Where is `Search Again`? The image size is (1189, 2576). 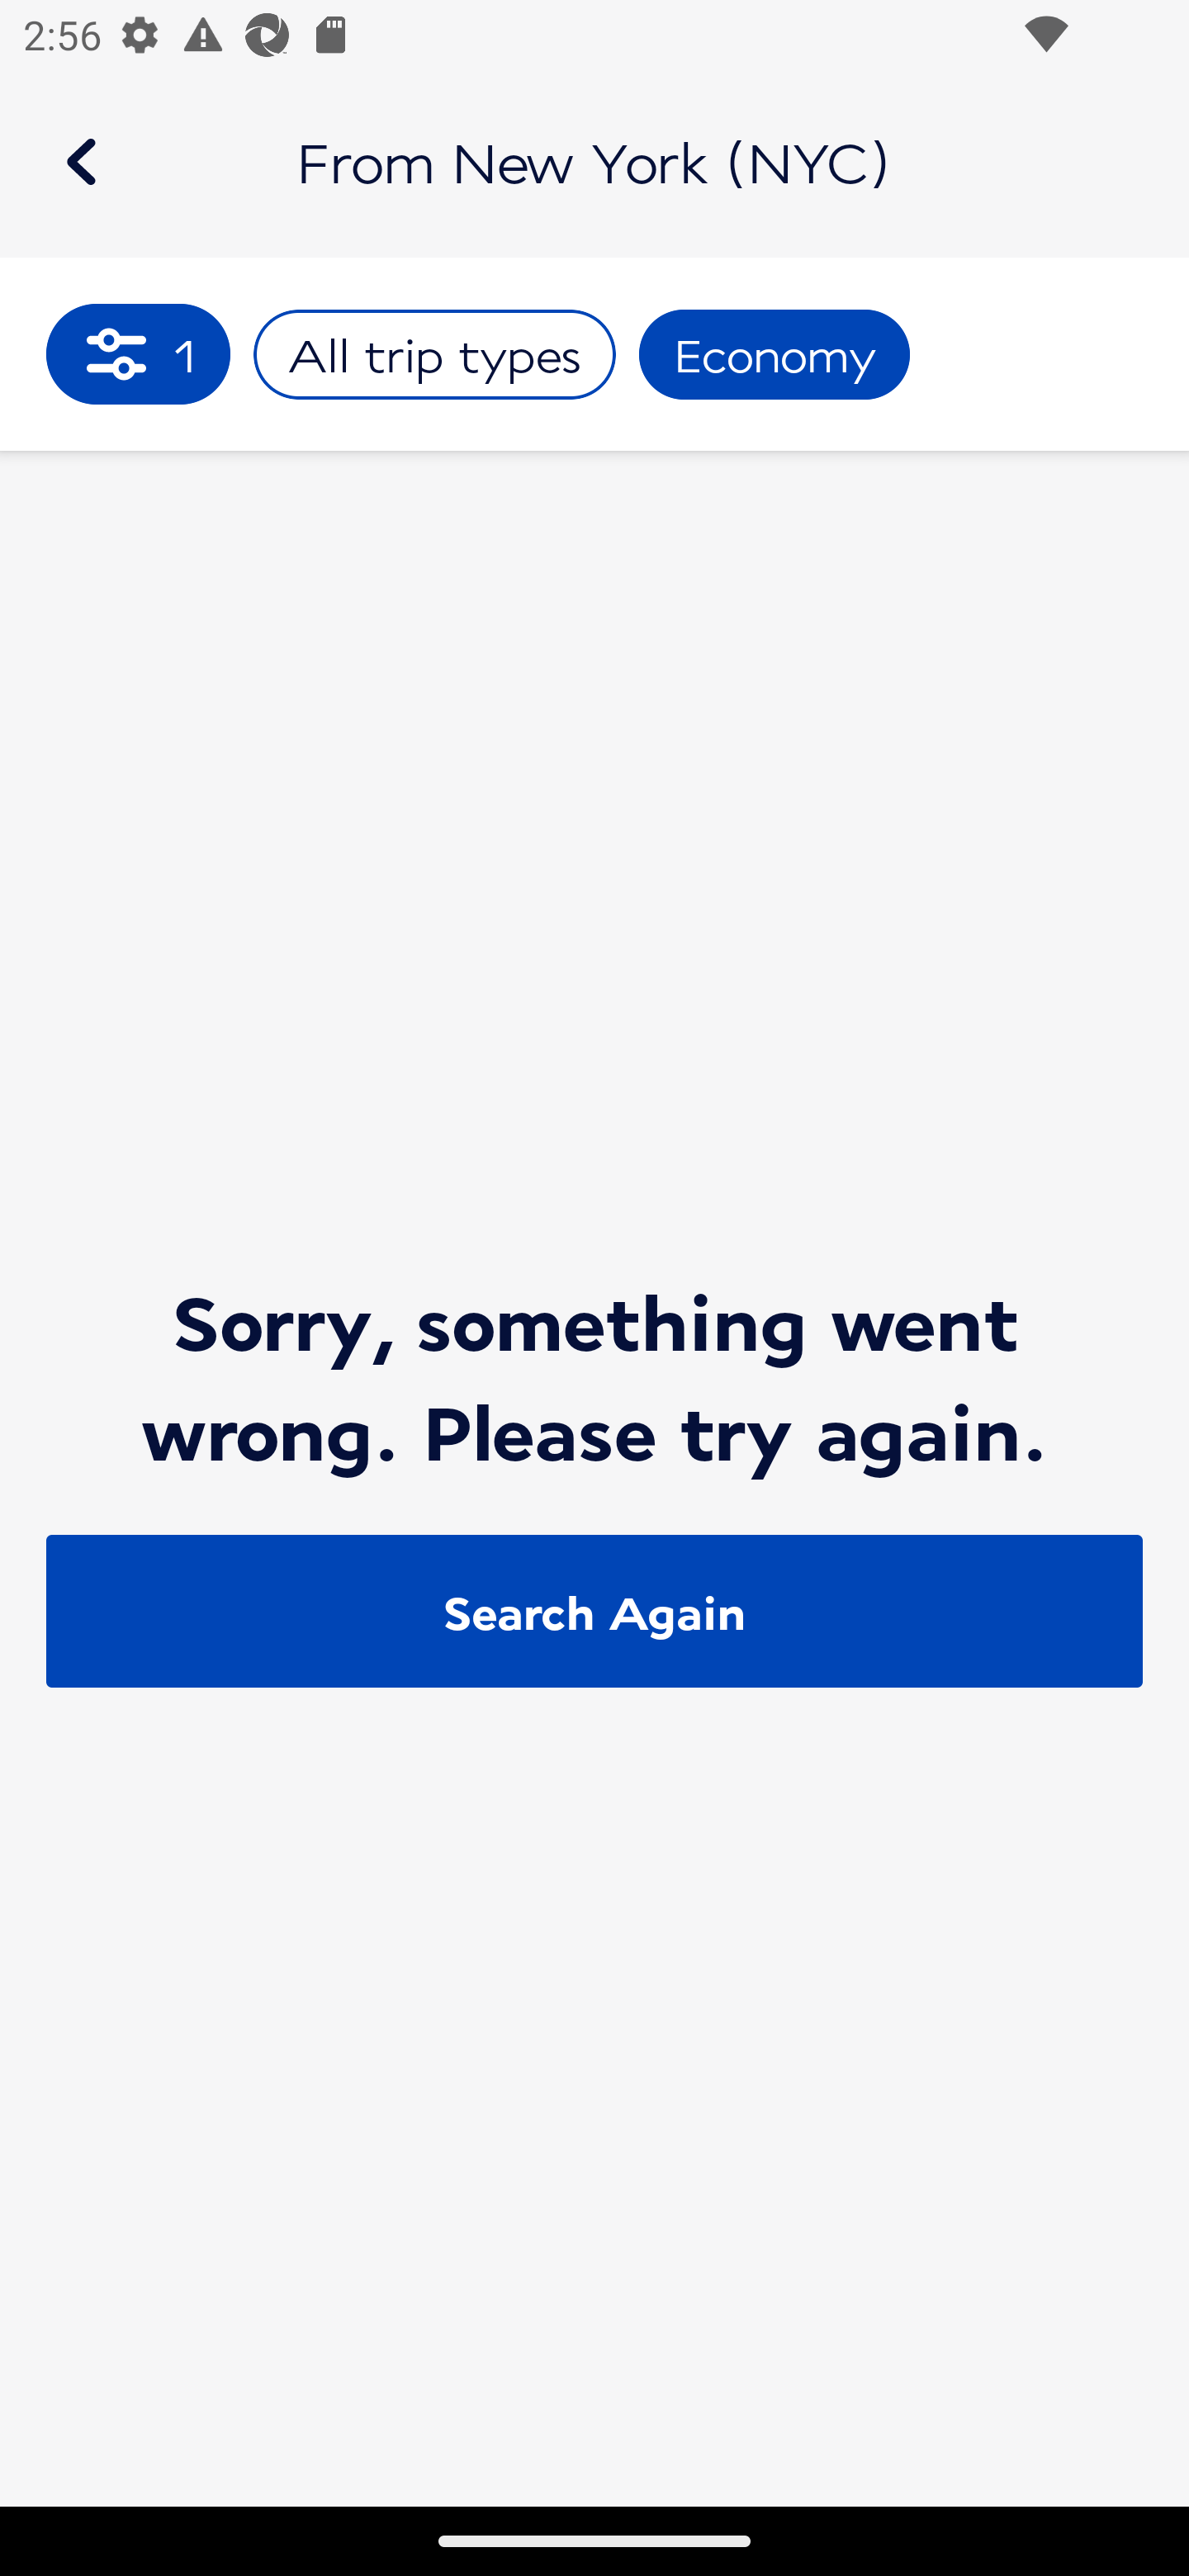
Search Again is located at coordinates (594, 1611).